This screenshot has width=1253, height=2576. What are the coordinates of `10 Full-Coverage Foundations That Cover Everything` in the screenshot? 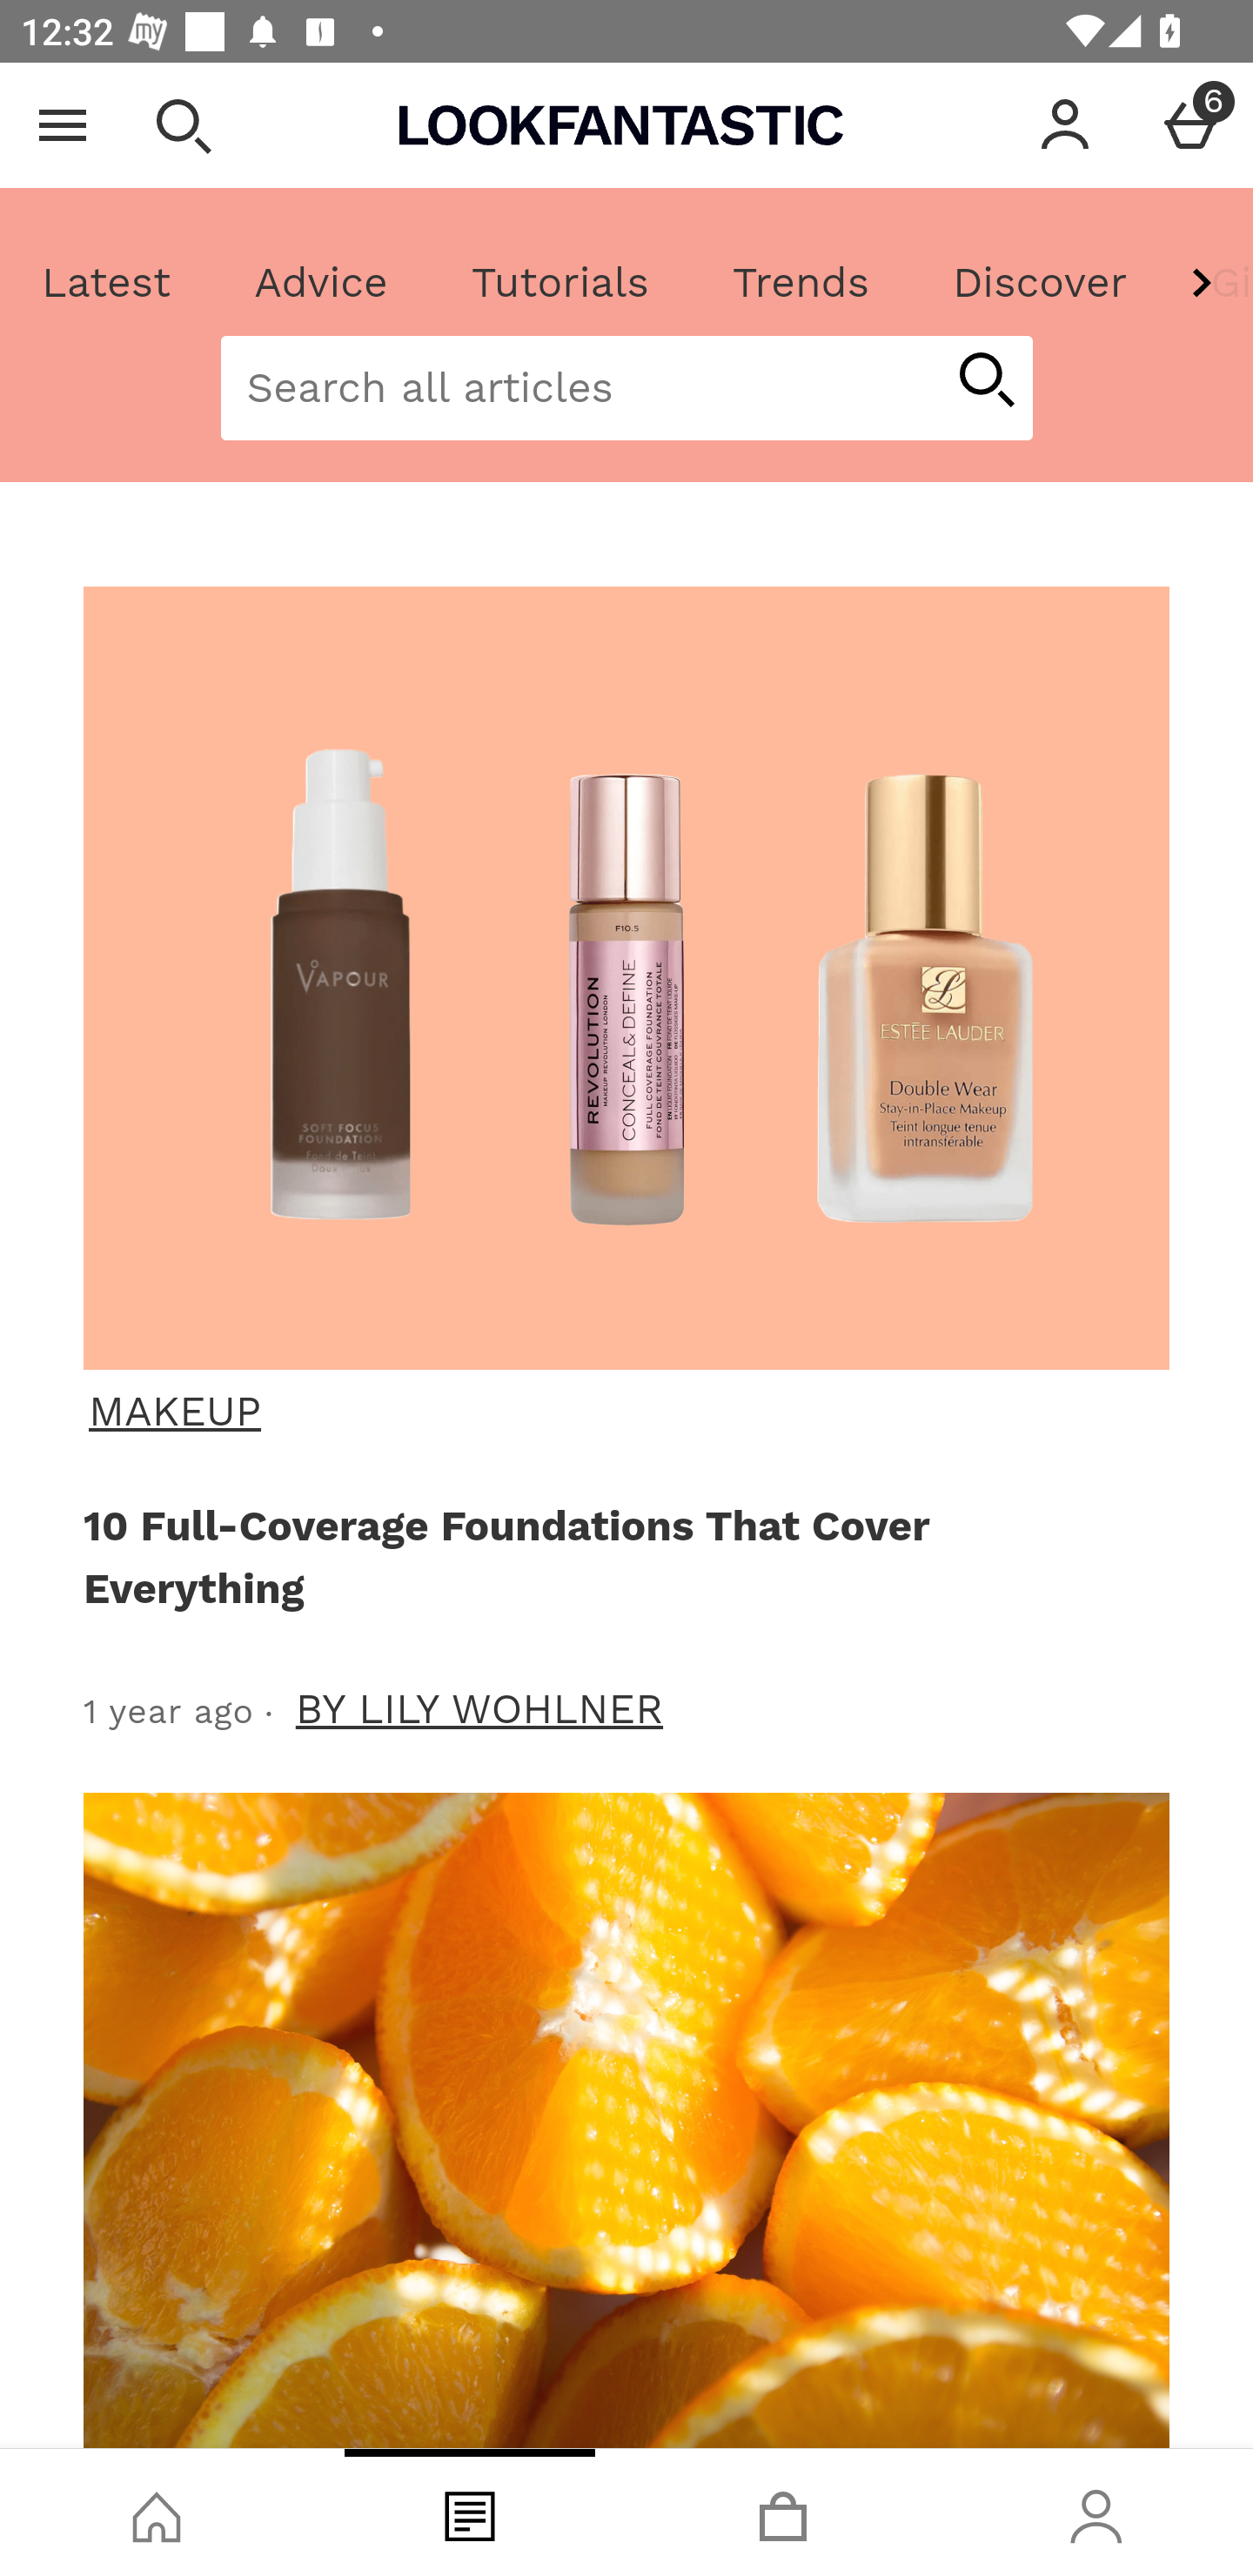 It's located at (620, 1556).